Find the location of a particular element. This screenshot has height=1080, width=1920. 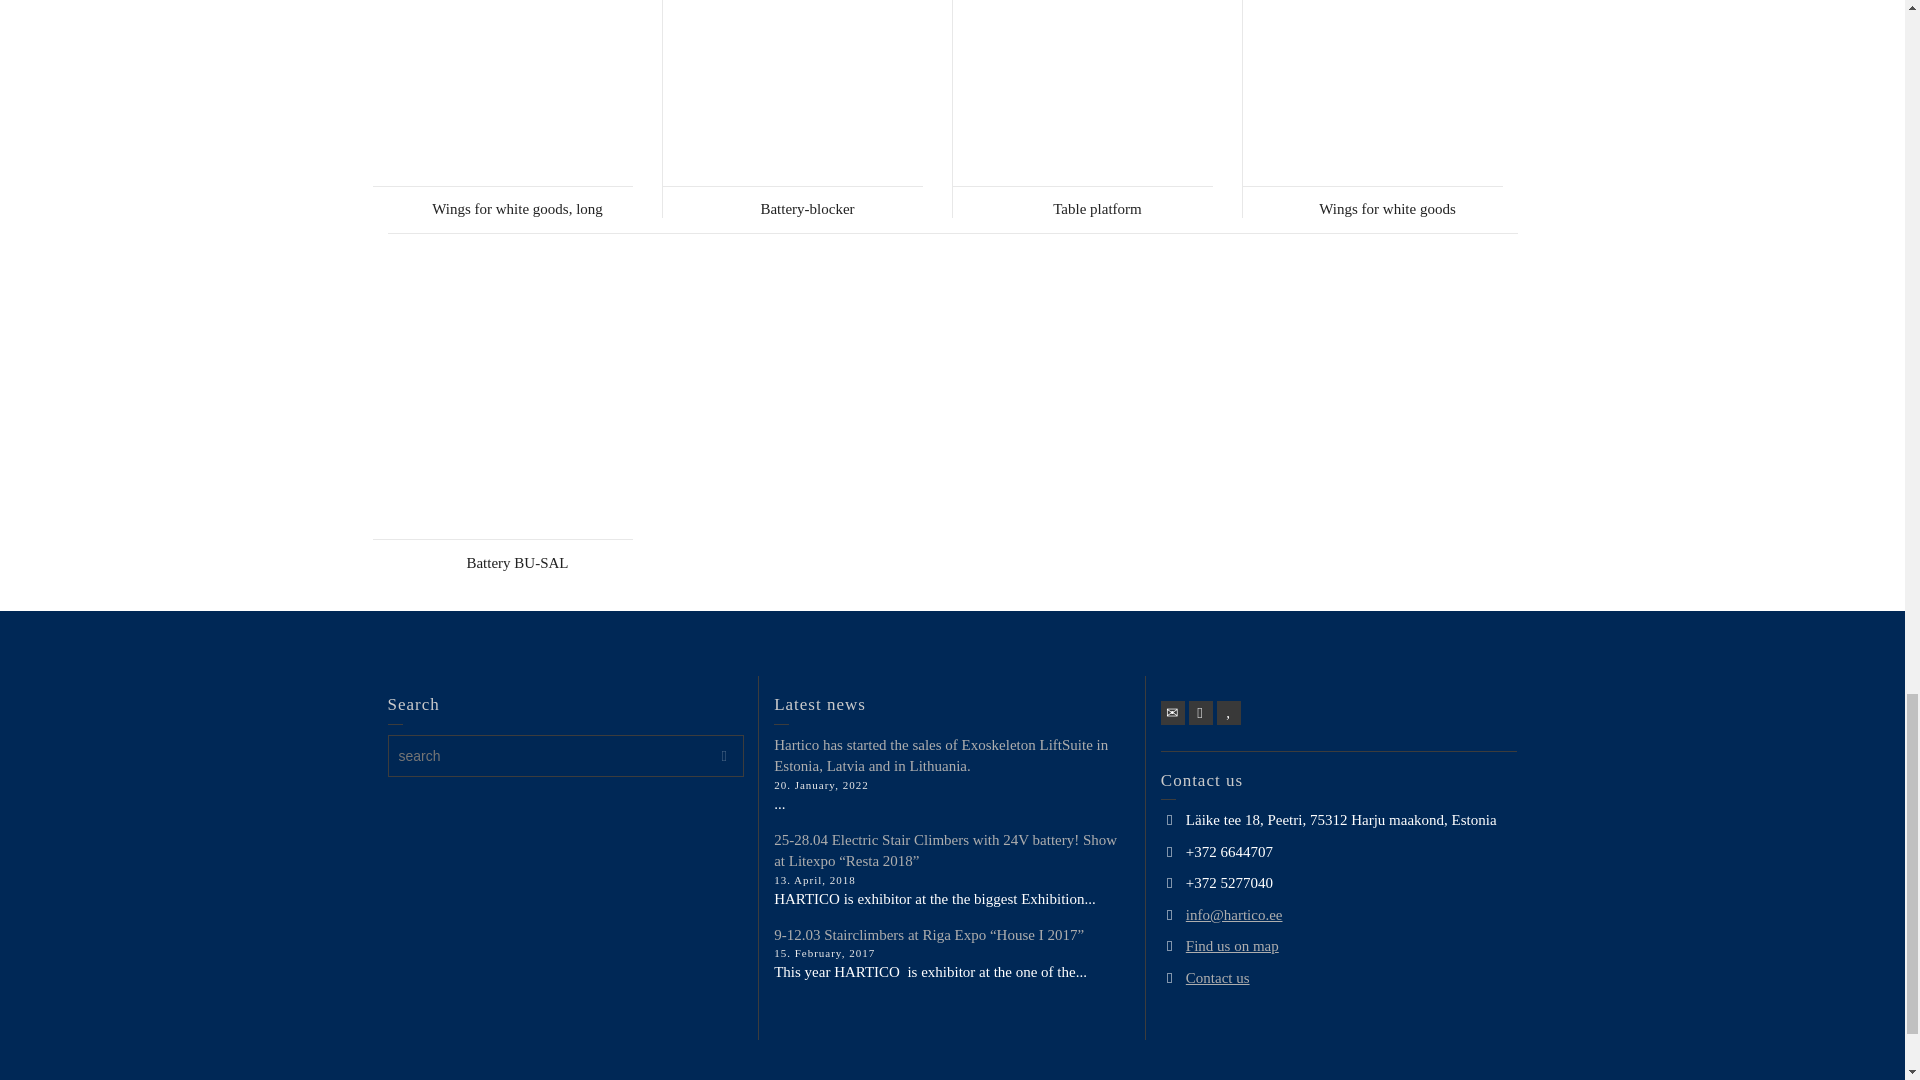

Email is located at coordinates (1172, 712).